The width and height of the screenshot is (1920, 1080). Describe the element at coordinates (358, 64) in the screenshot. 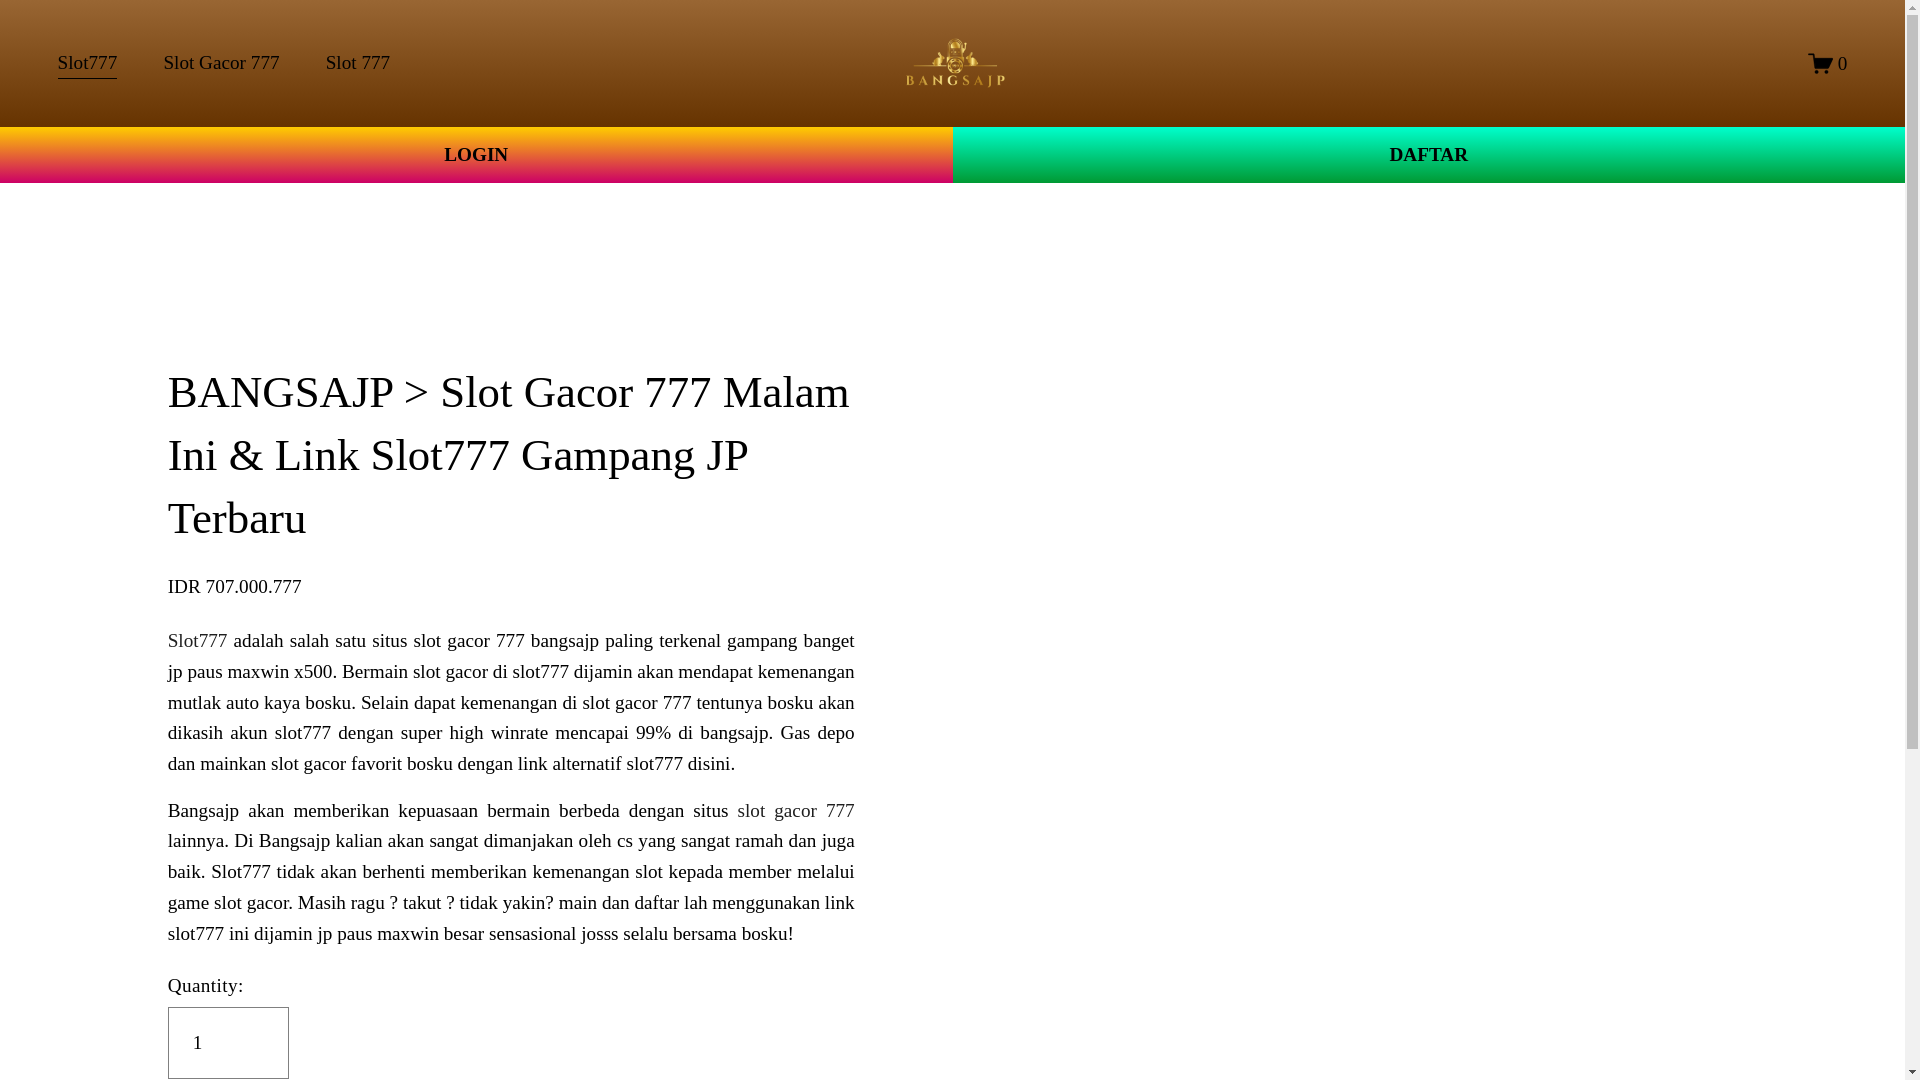

I see `Slot 777` at that location.